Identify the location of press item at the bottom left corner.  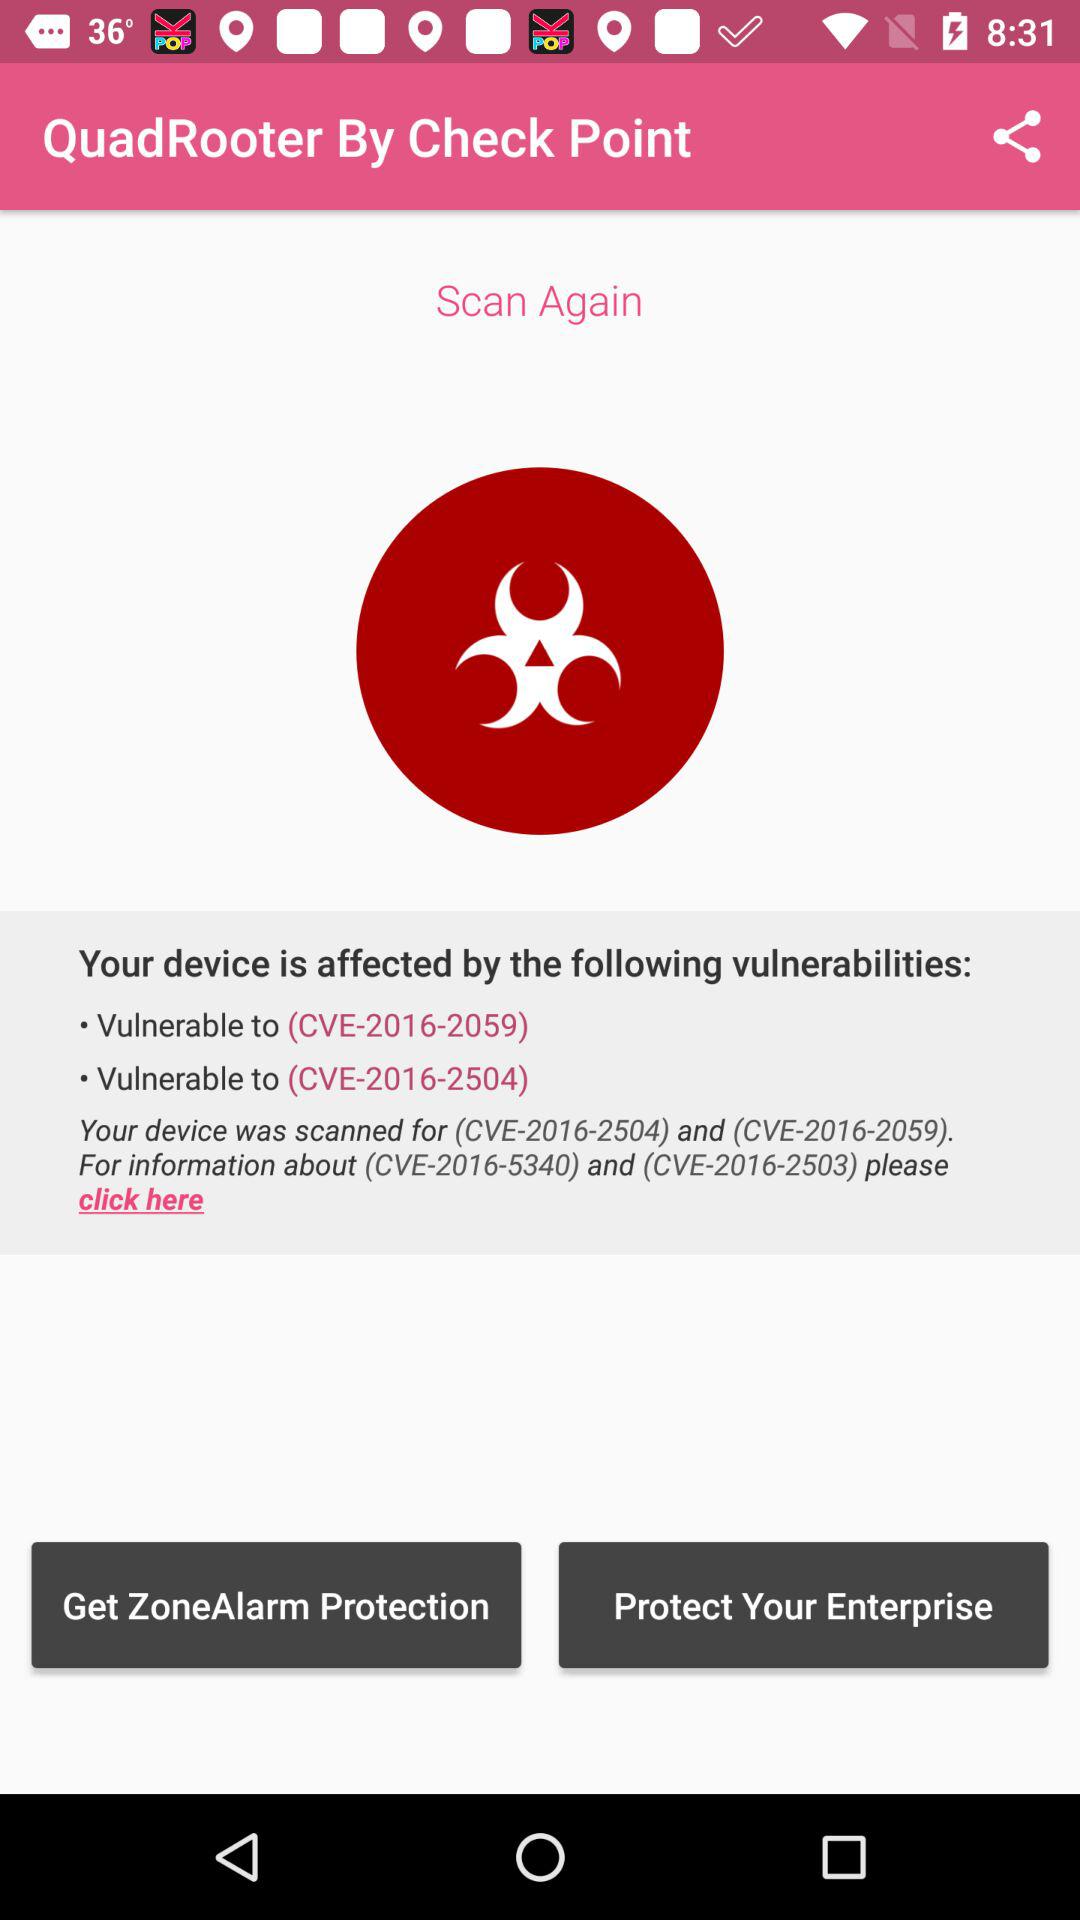
(276, 1604).